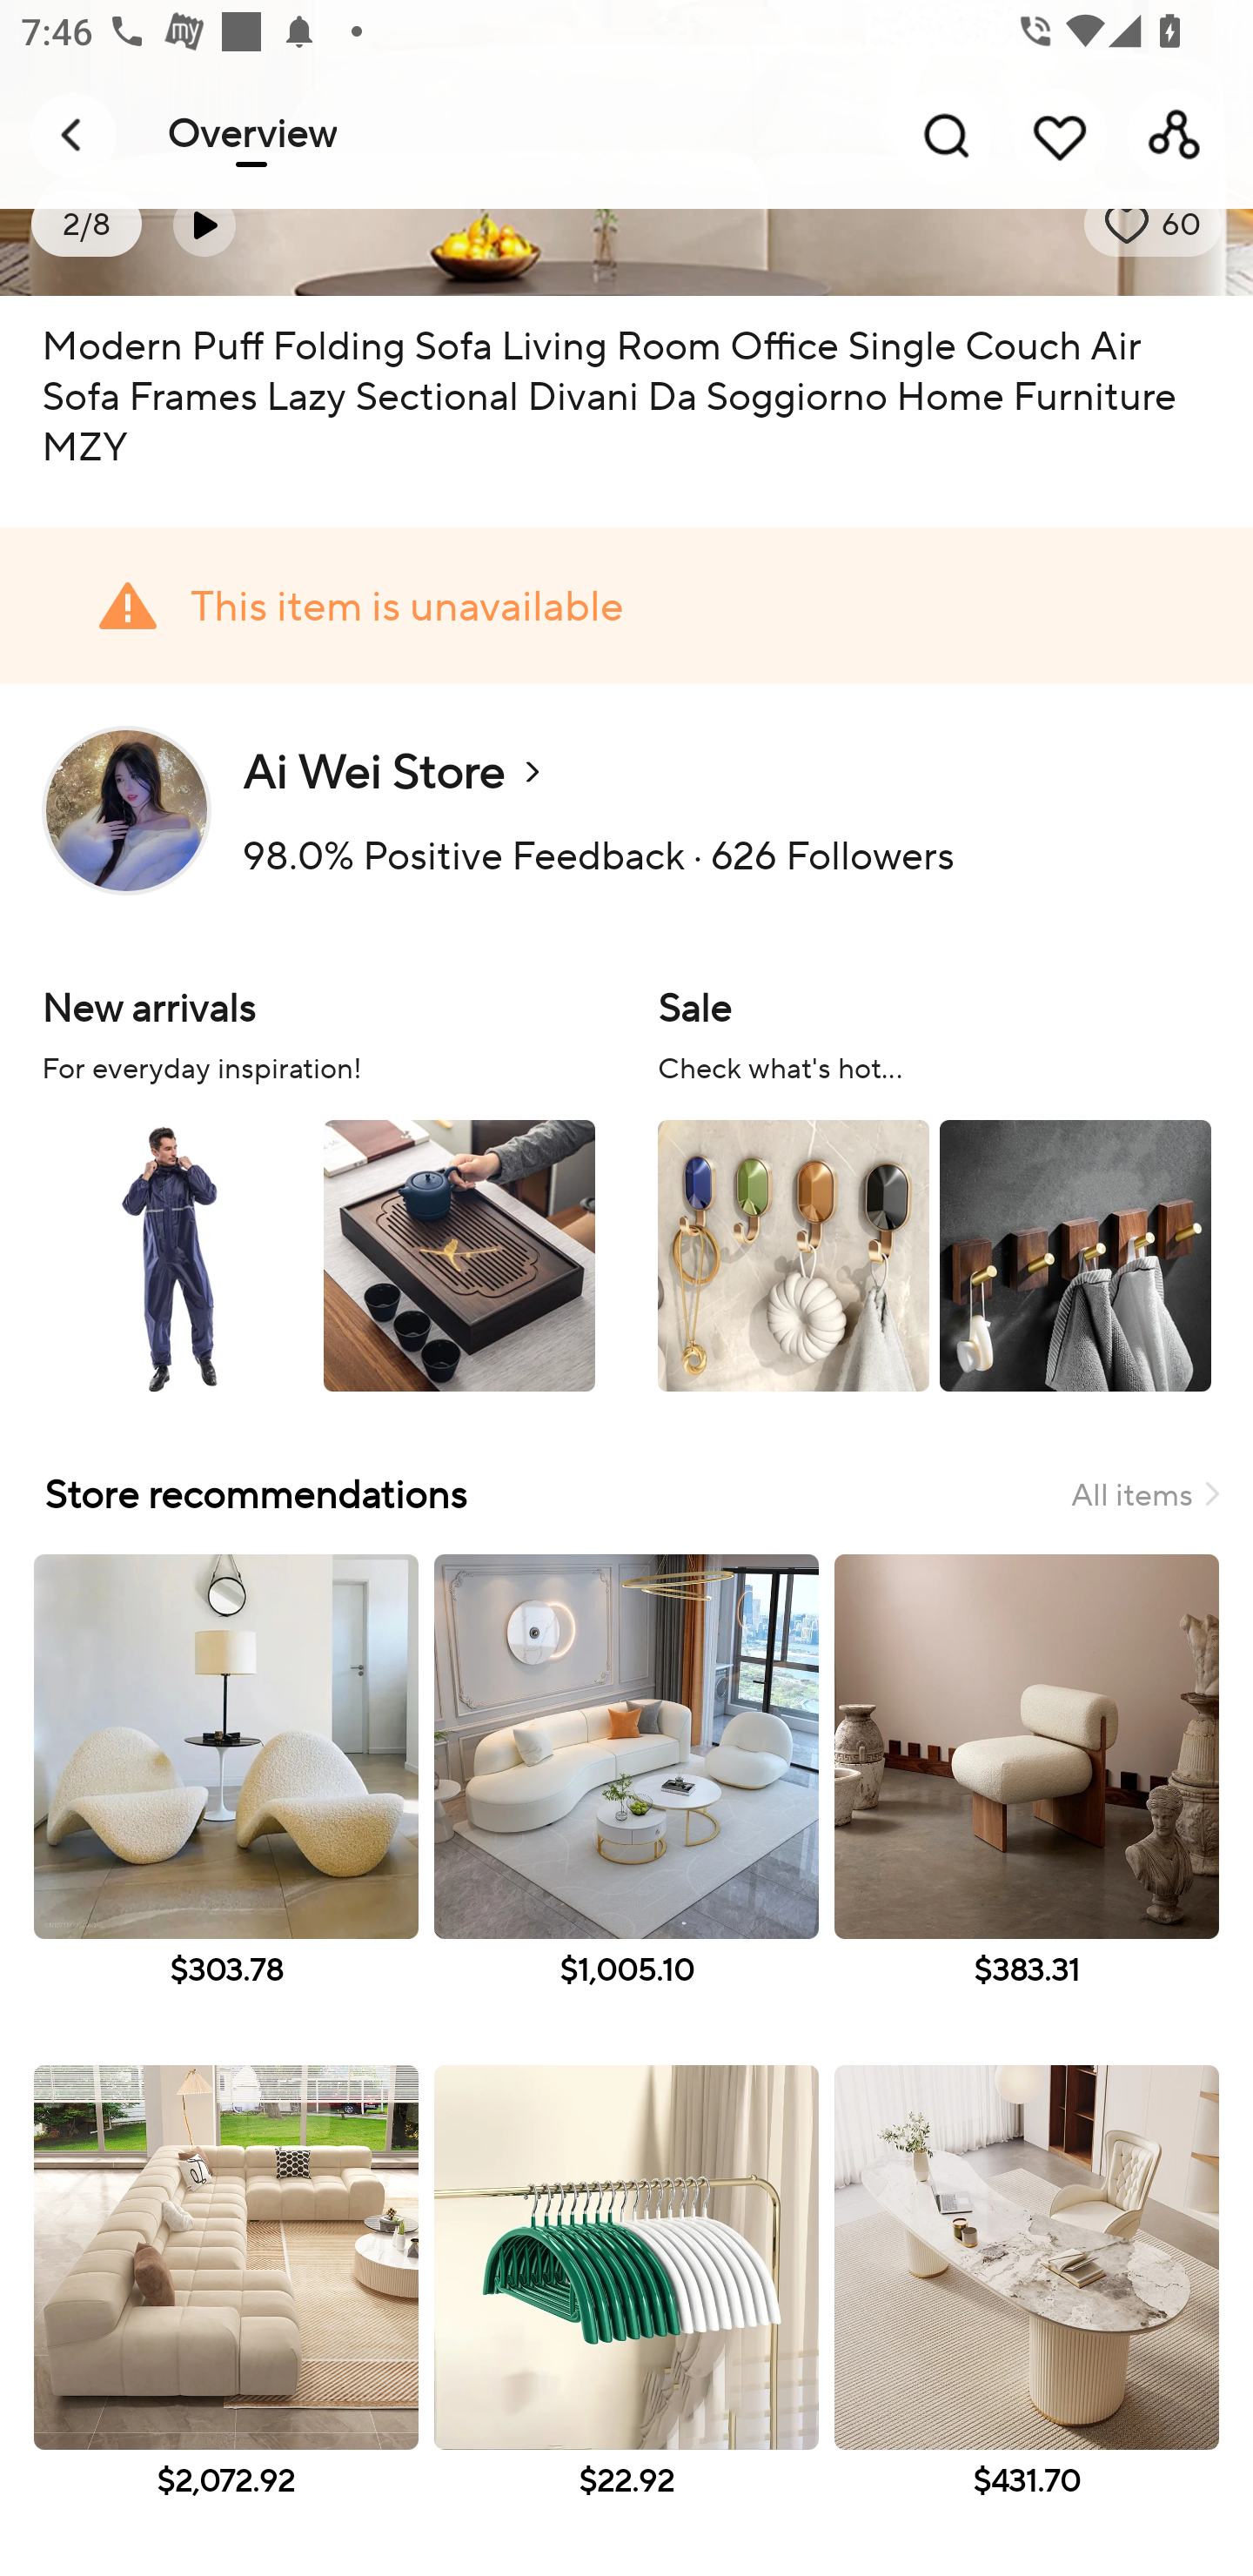 The height and width of the screenshot is (2576, 1253). What do you see at coordinates (318, 1184) in the screenshot?
I see `New arrivals For everyday inspiration! ` at bounding box center [318, 1184].